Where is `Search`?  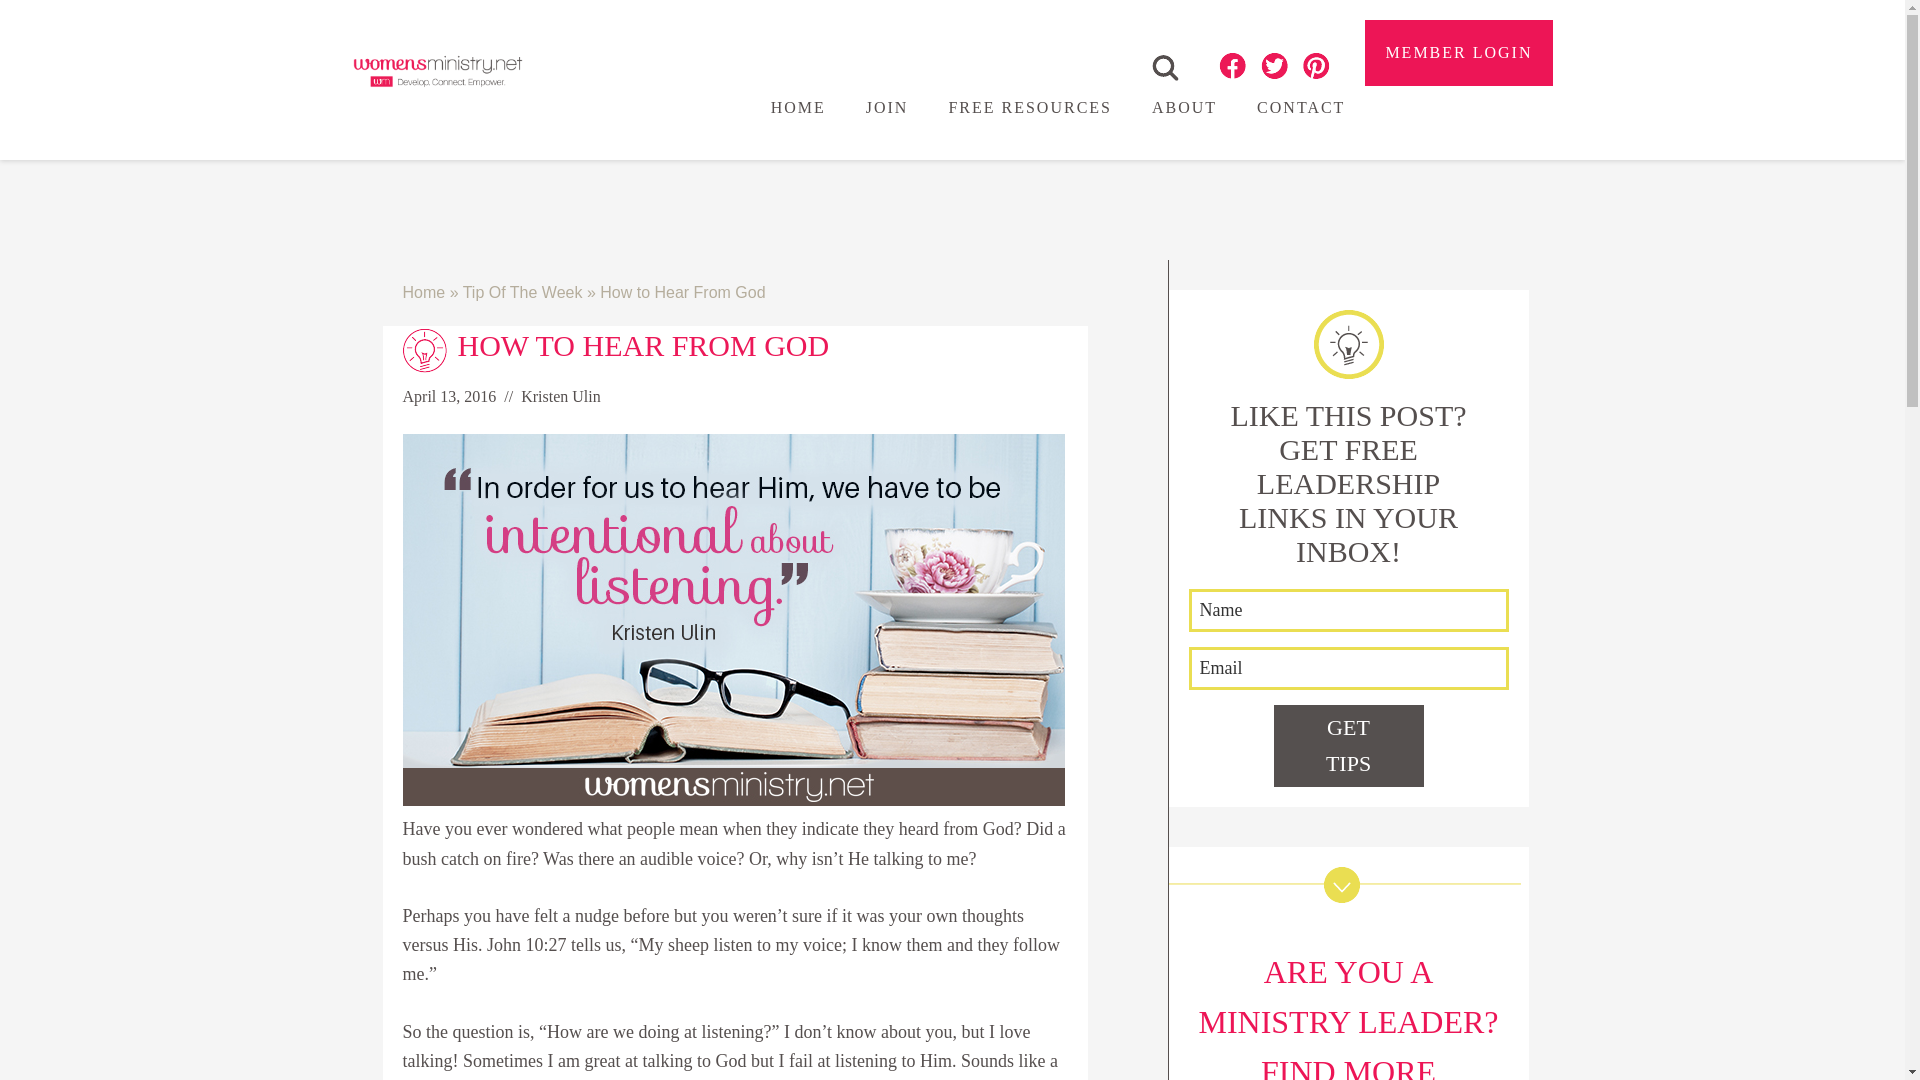
Search is located at coordinates (1165, 68).